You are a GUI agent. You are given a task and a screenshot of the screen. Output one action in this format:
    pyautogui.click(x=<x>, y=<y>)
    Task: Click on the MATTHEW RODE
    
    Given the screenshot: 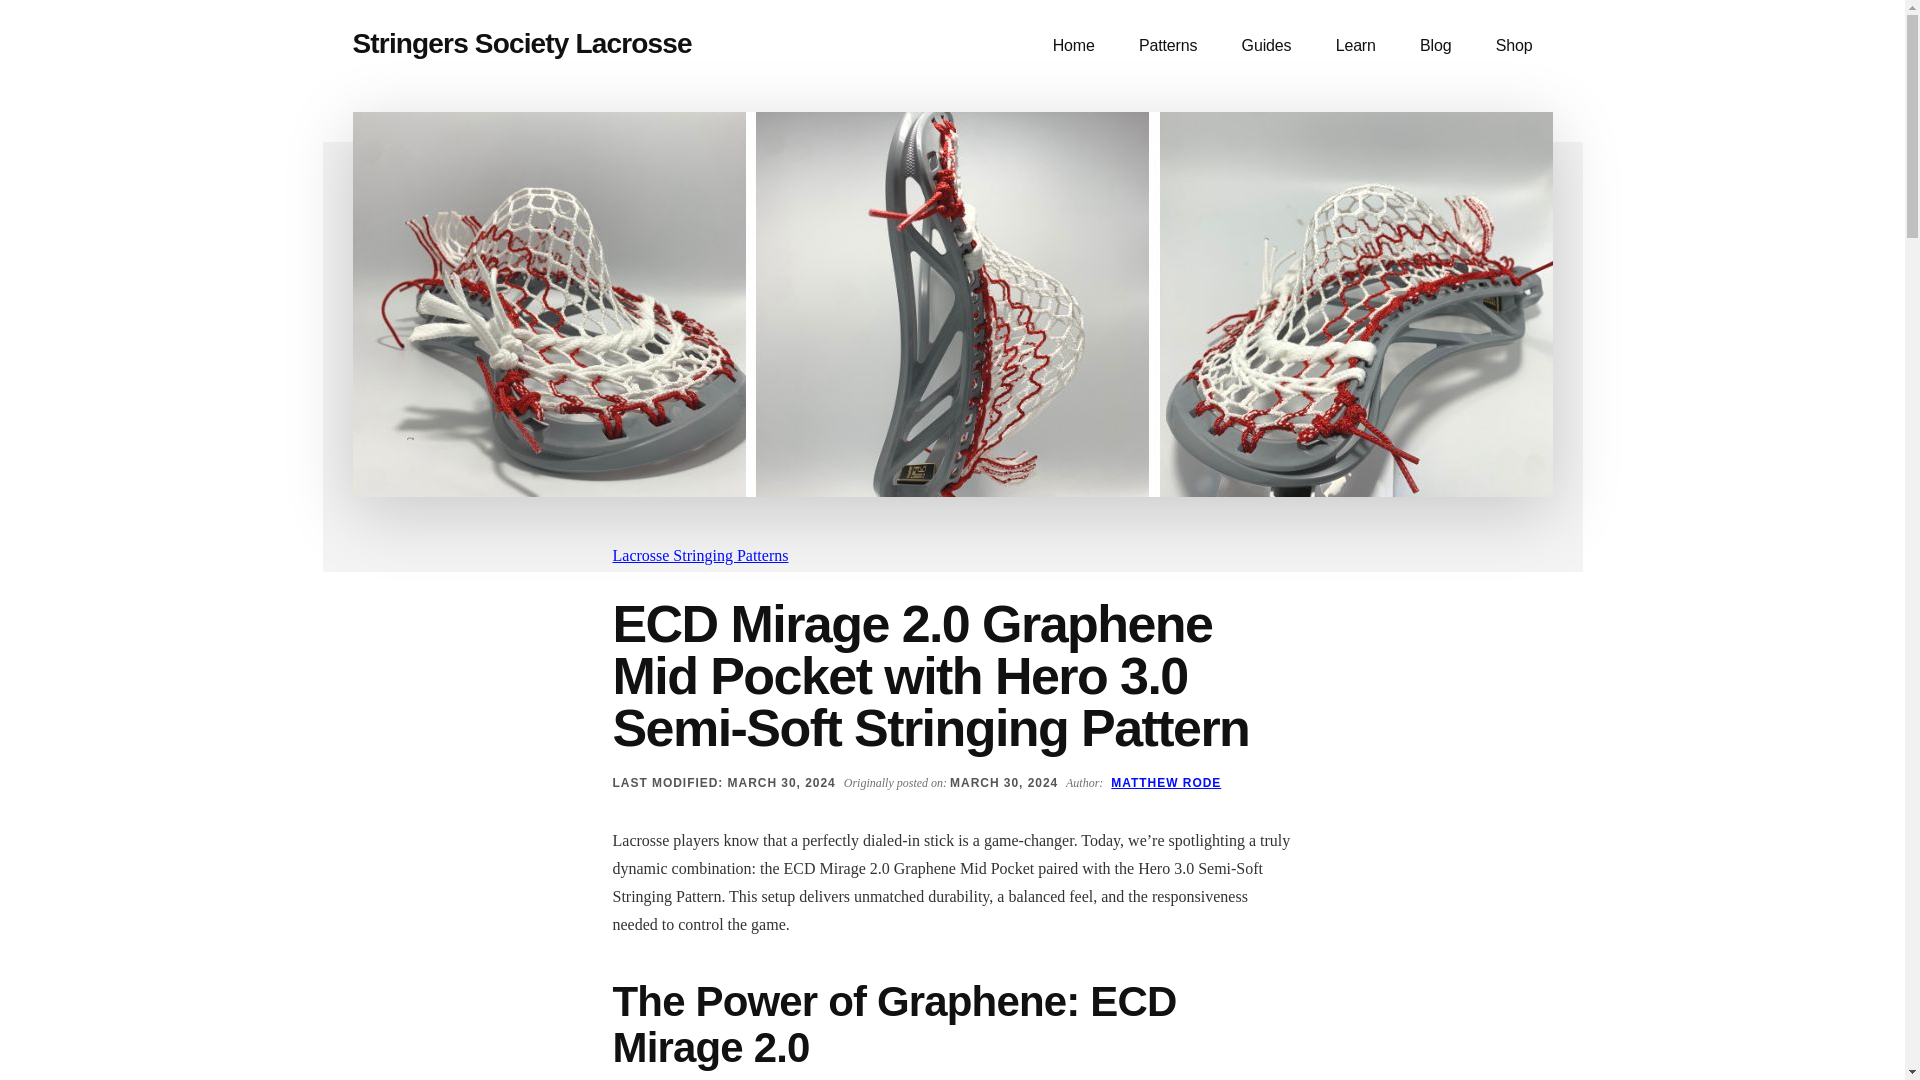 What is the action you would take?
    pyautogui.click(x=1166, y=782)
    